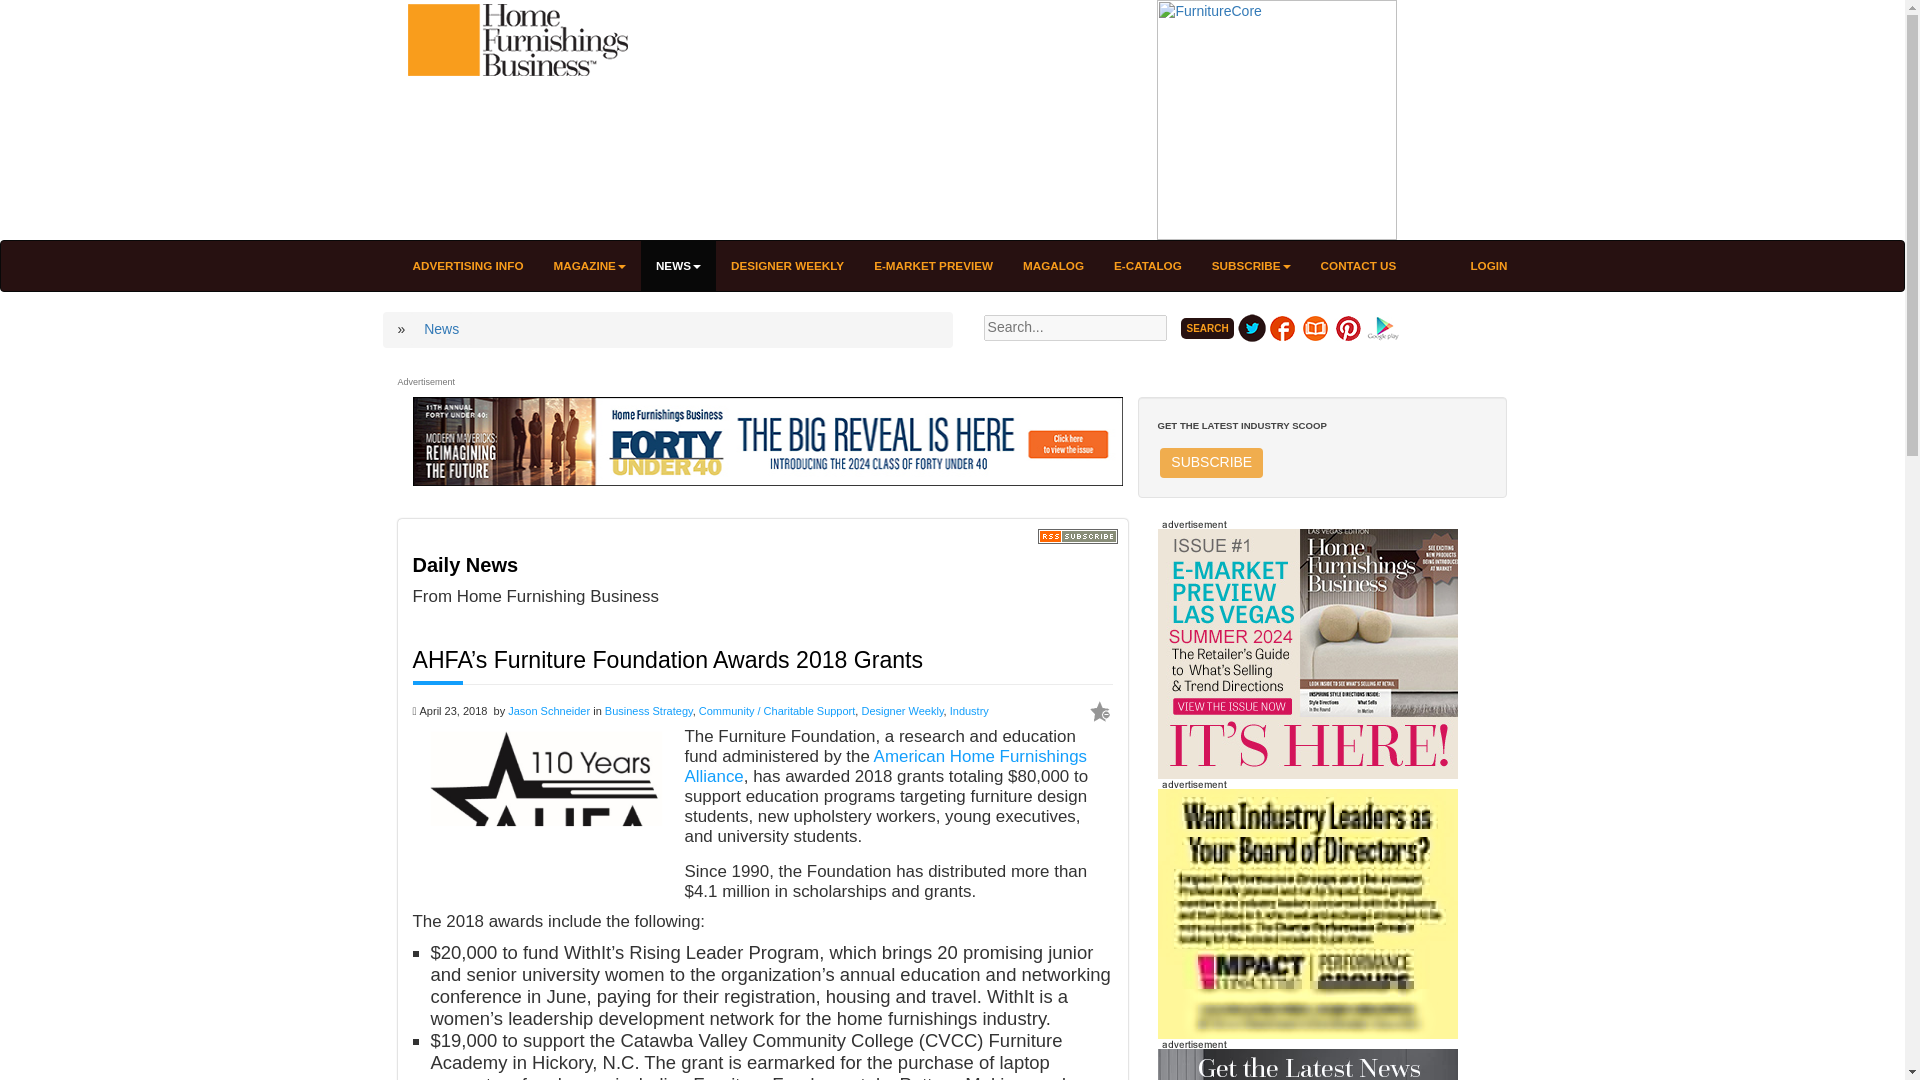  What do you see at coordinates (1277, 119) in the screenshot?
I see `FurnitureCore` at bounding box center [1277, 119].